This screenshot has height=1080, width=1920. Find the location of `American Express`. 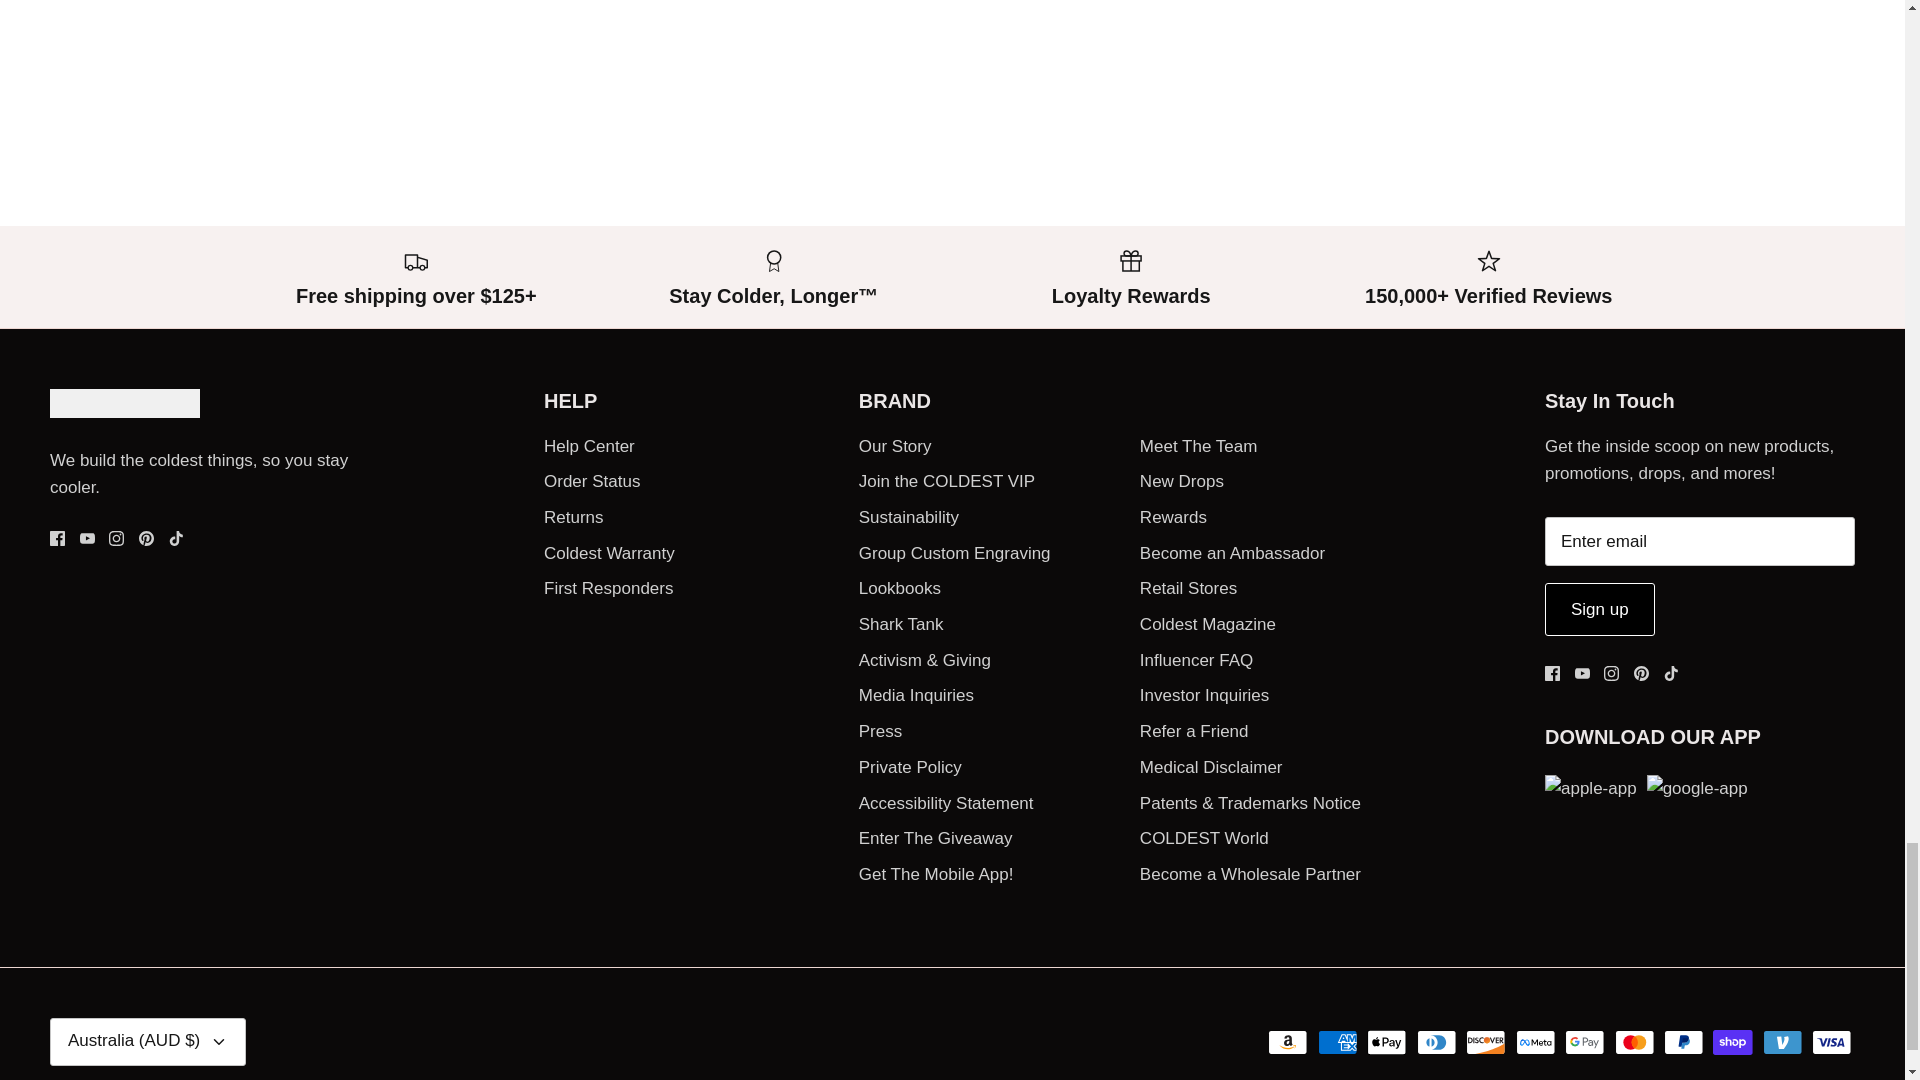

American Express is located at coordinates (1337, 1042).